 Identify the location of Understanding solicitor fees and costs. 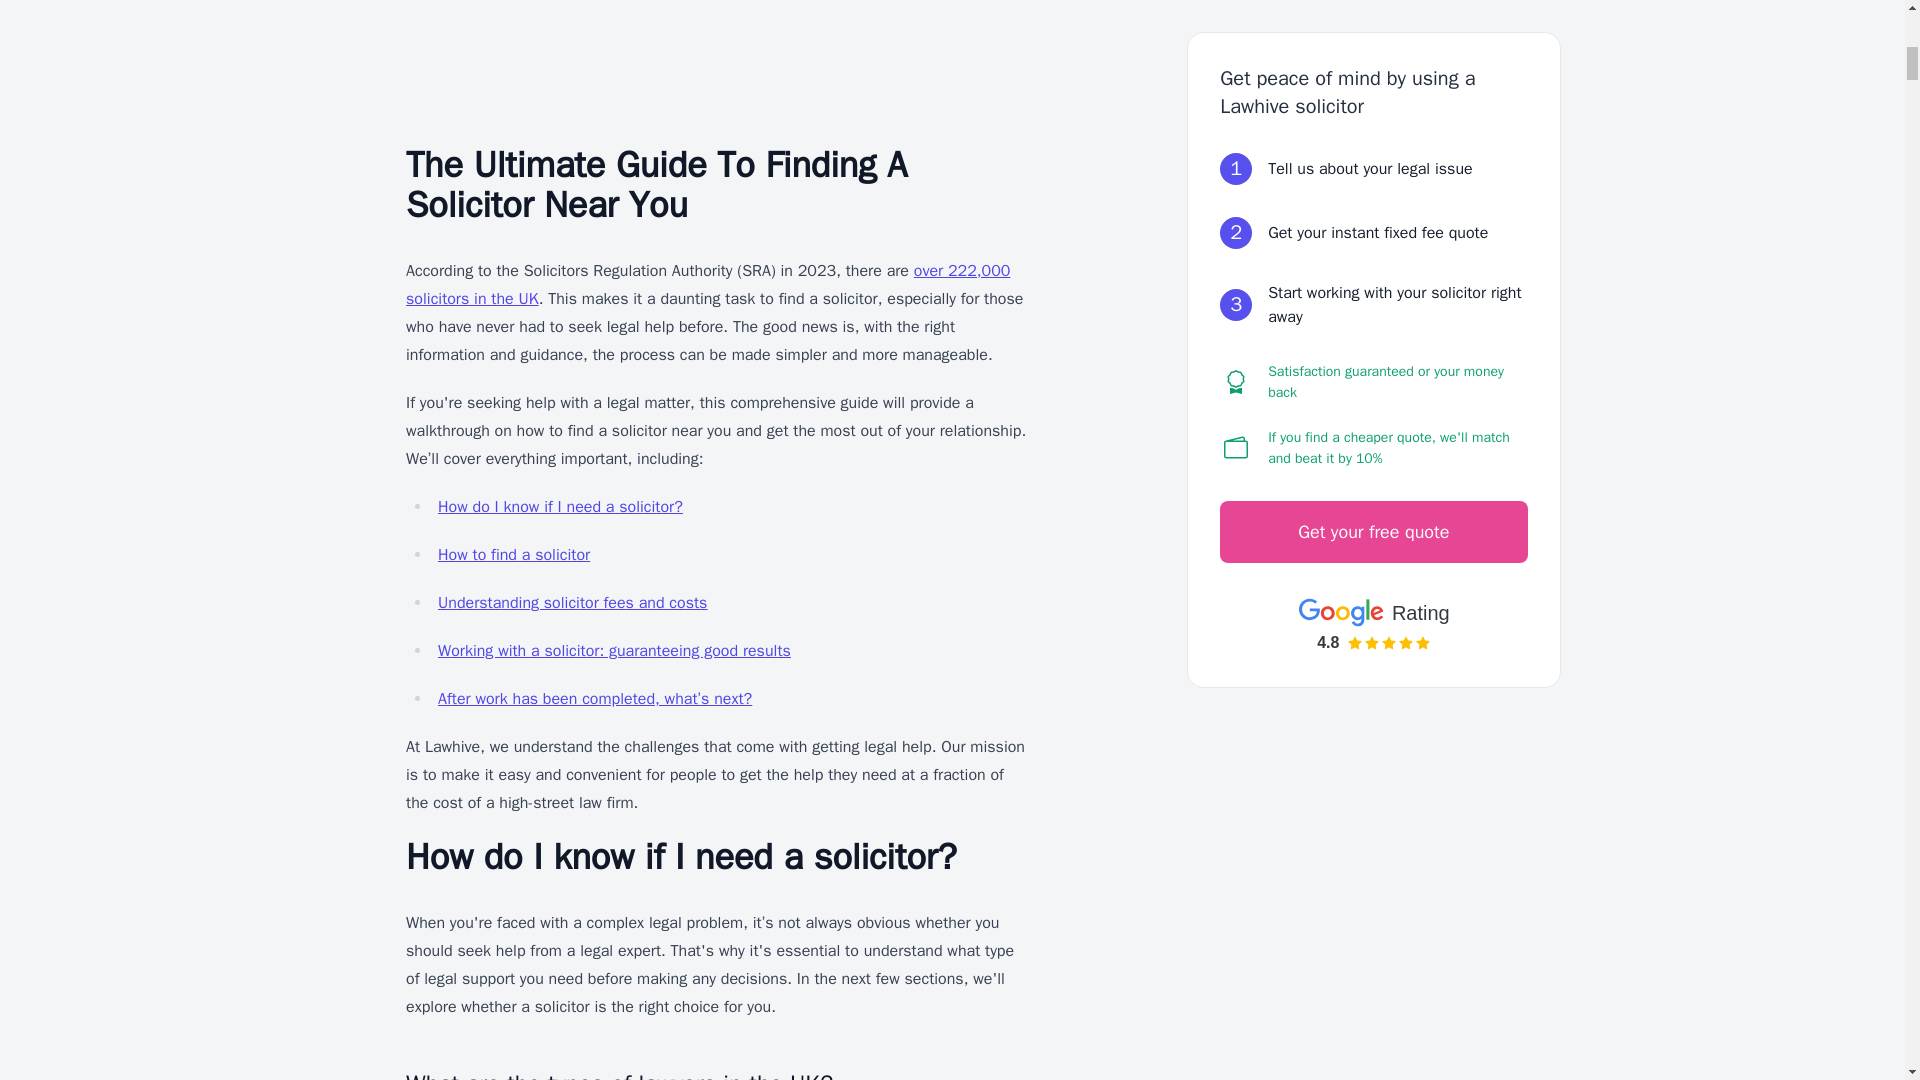
(572, 602).